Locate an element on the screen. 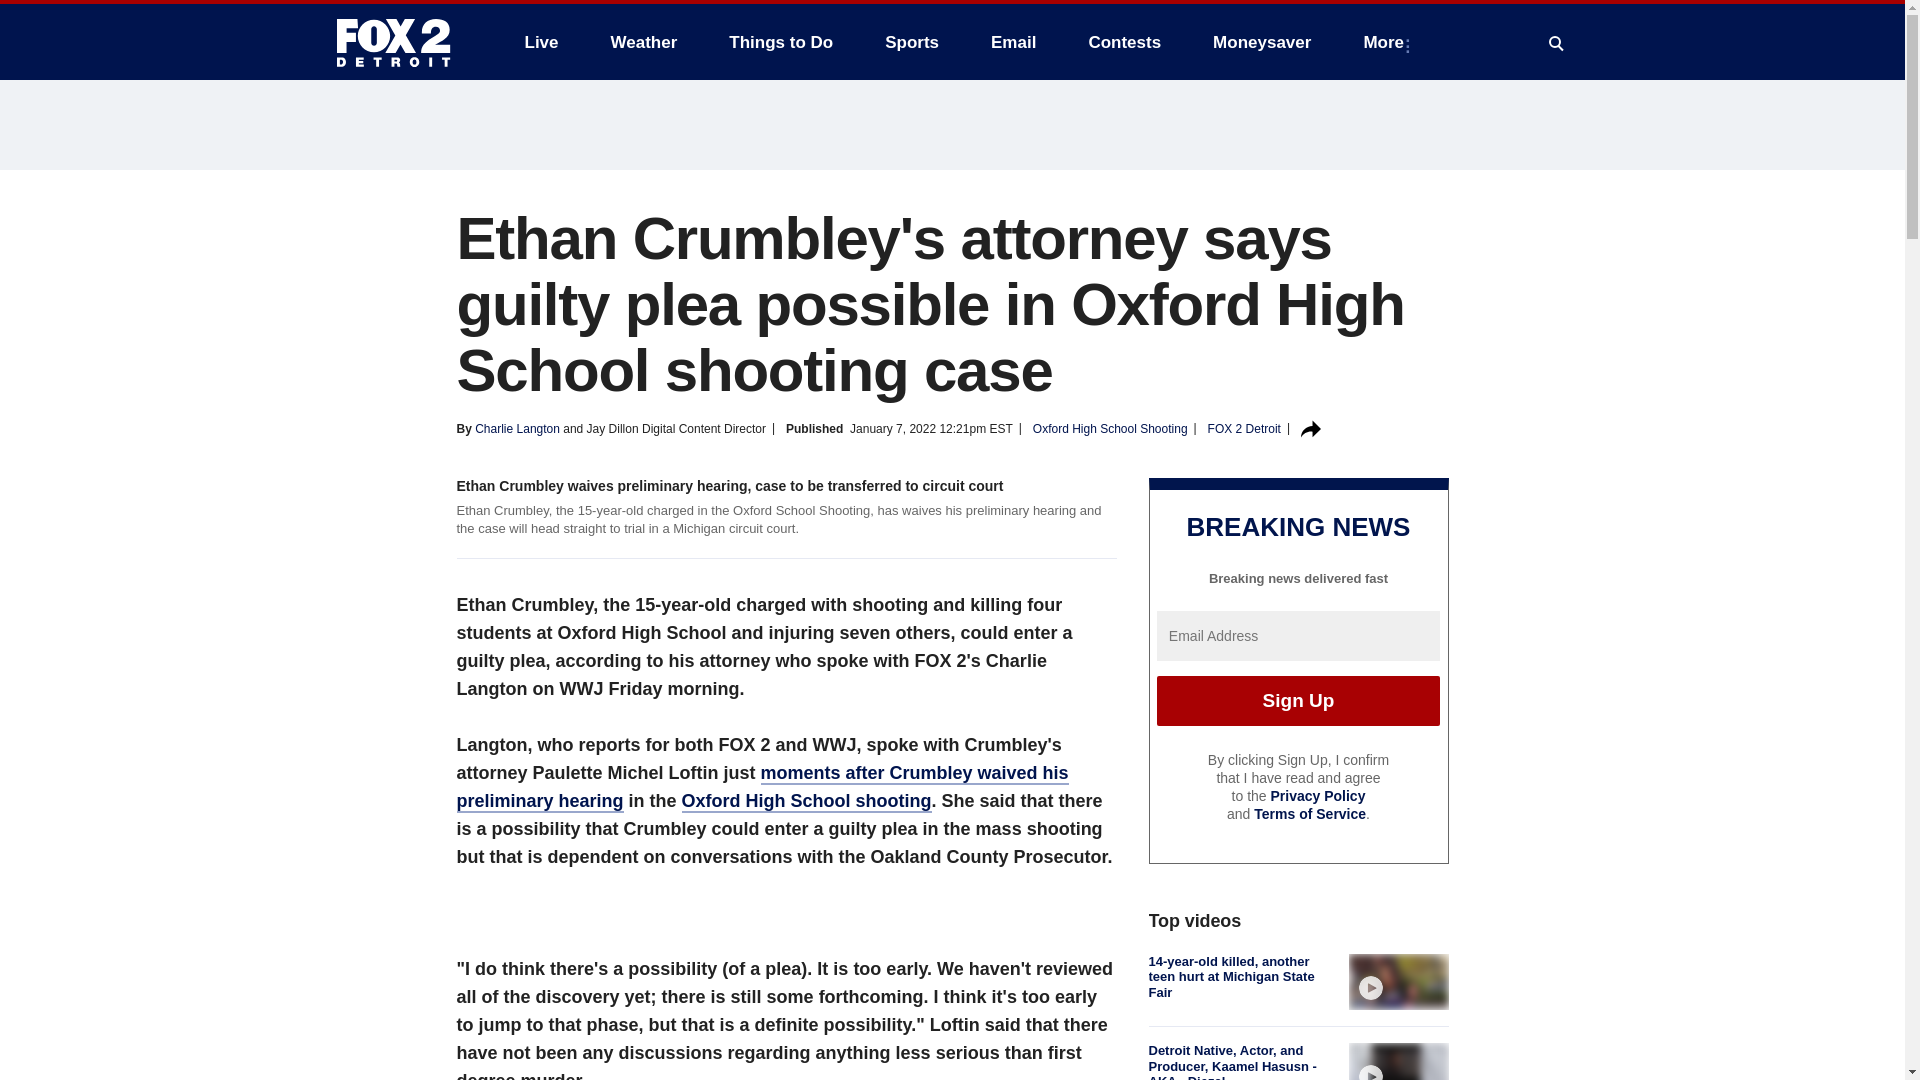 The height and width of the screenshot is (1080, 1920). Weather is located at coordinates (644, 42).